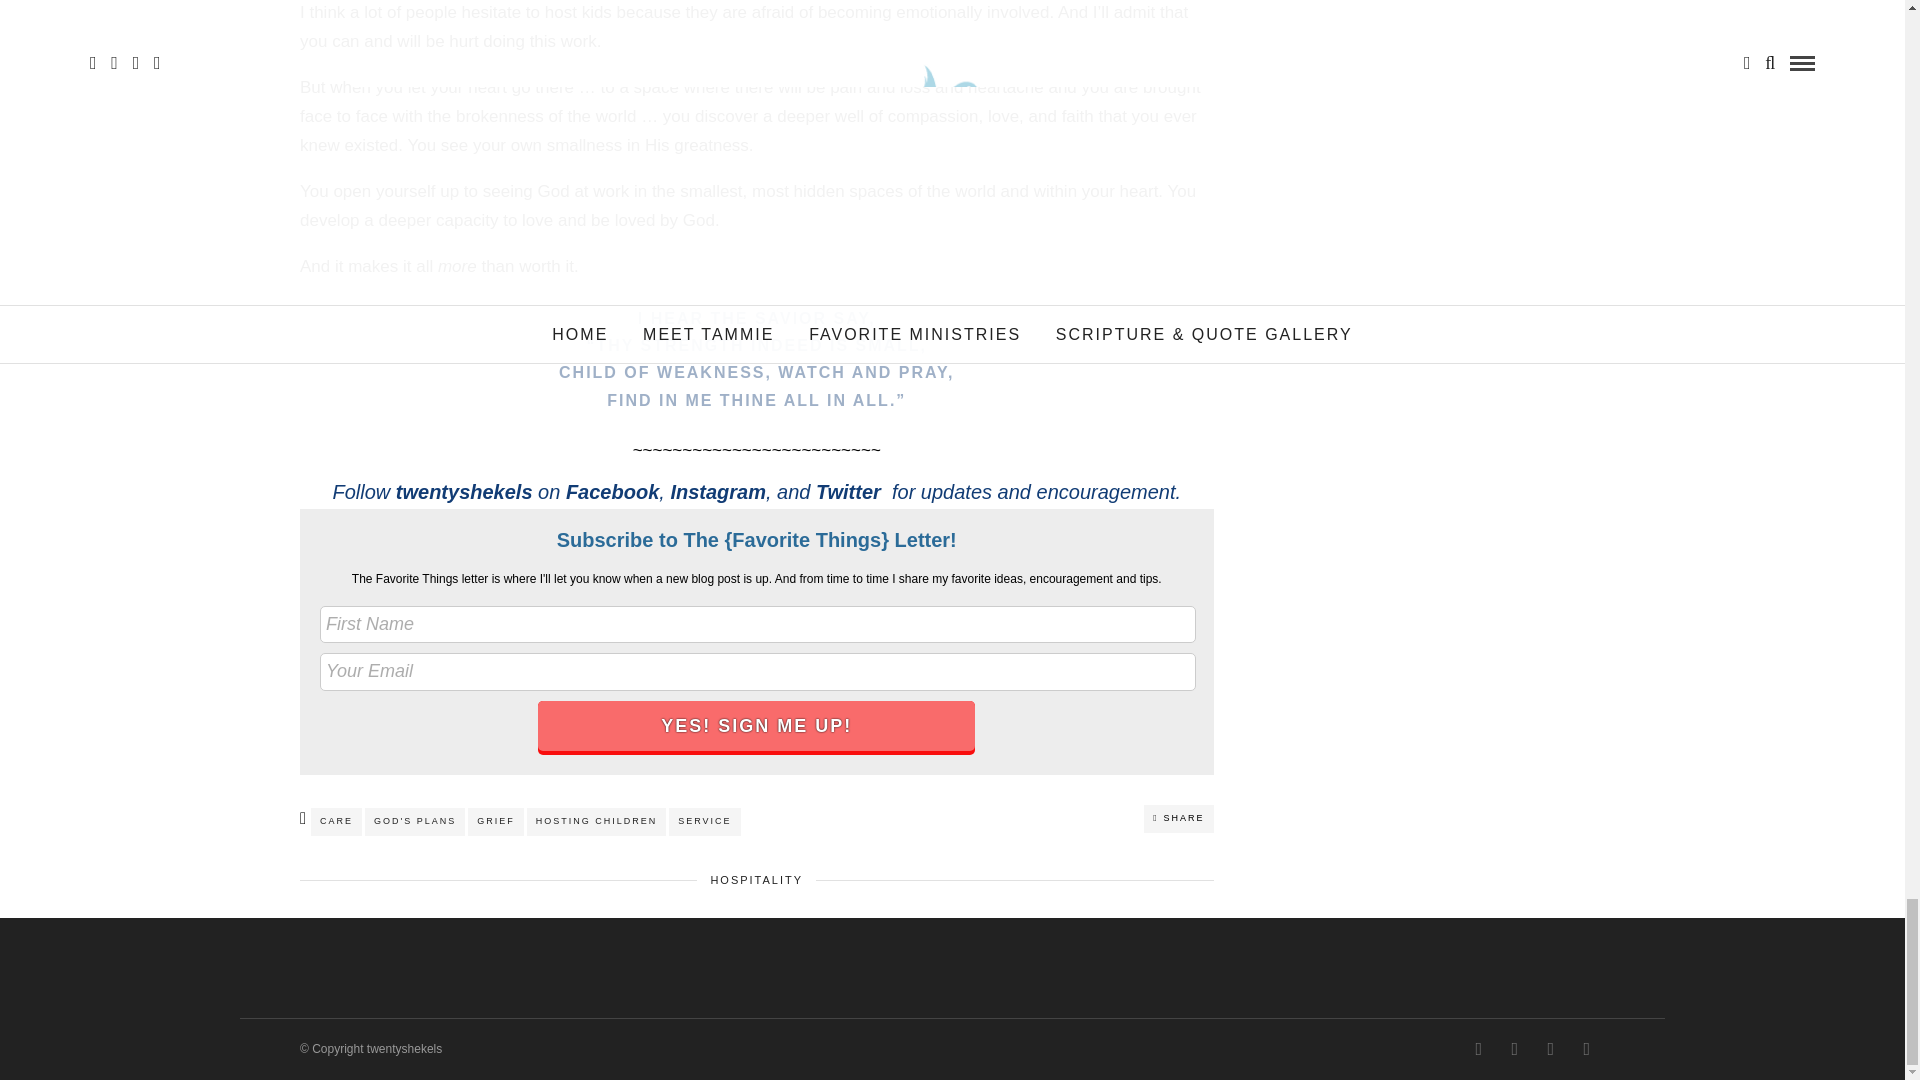  I want to click on GRIEF, so click(496, 820).